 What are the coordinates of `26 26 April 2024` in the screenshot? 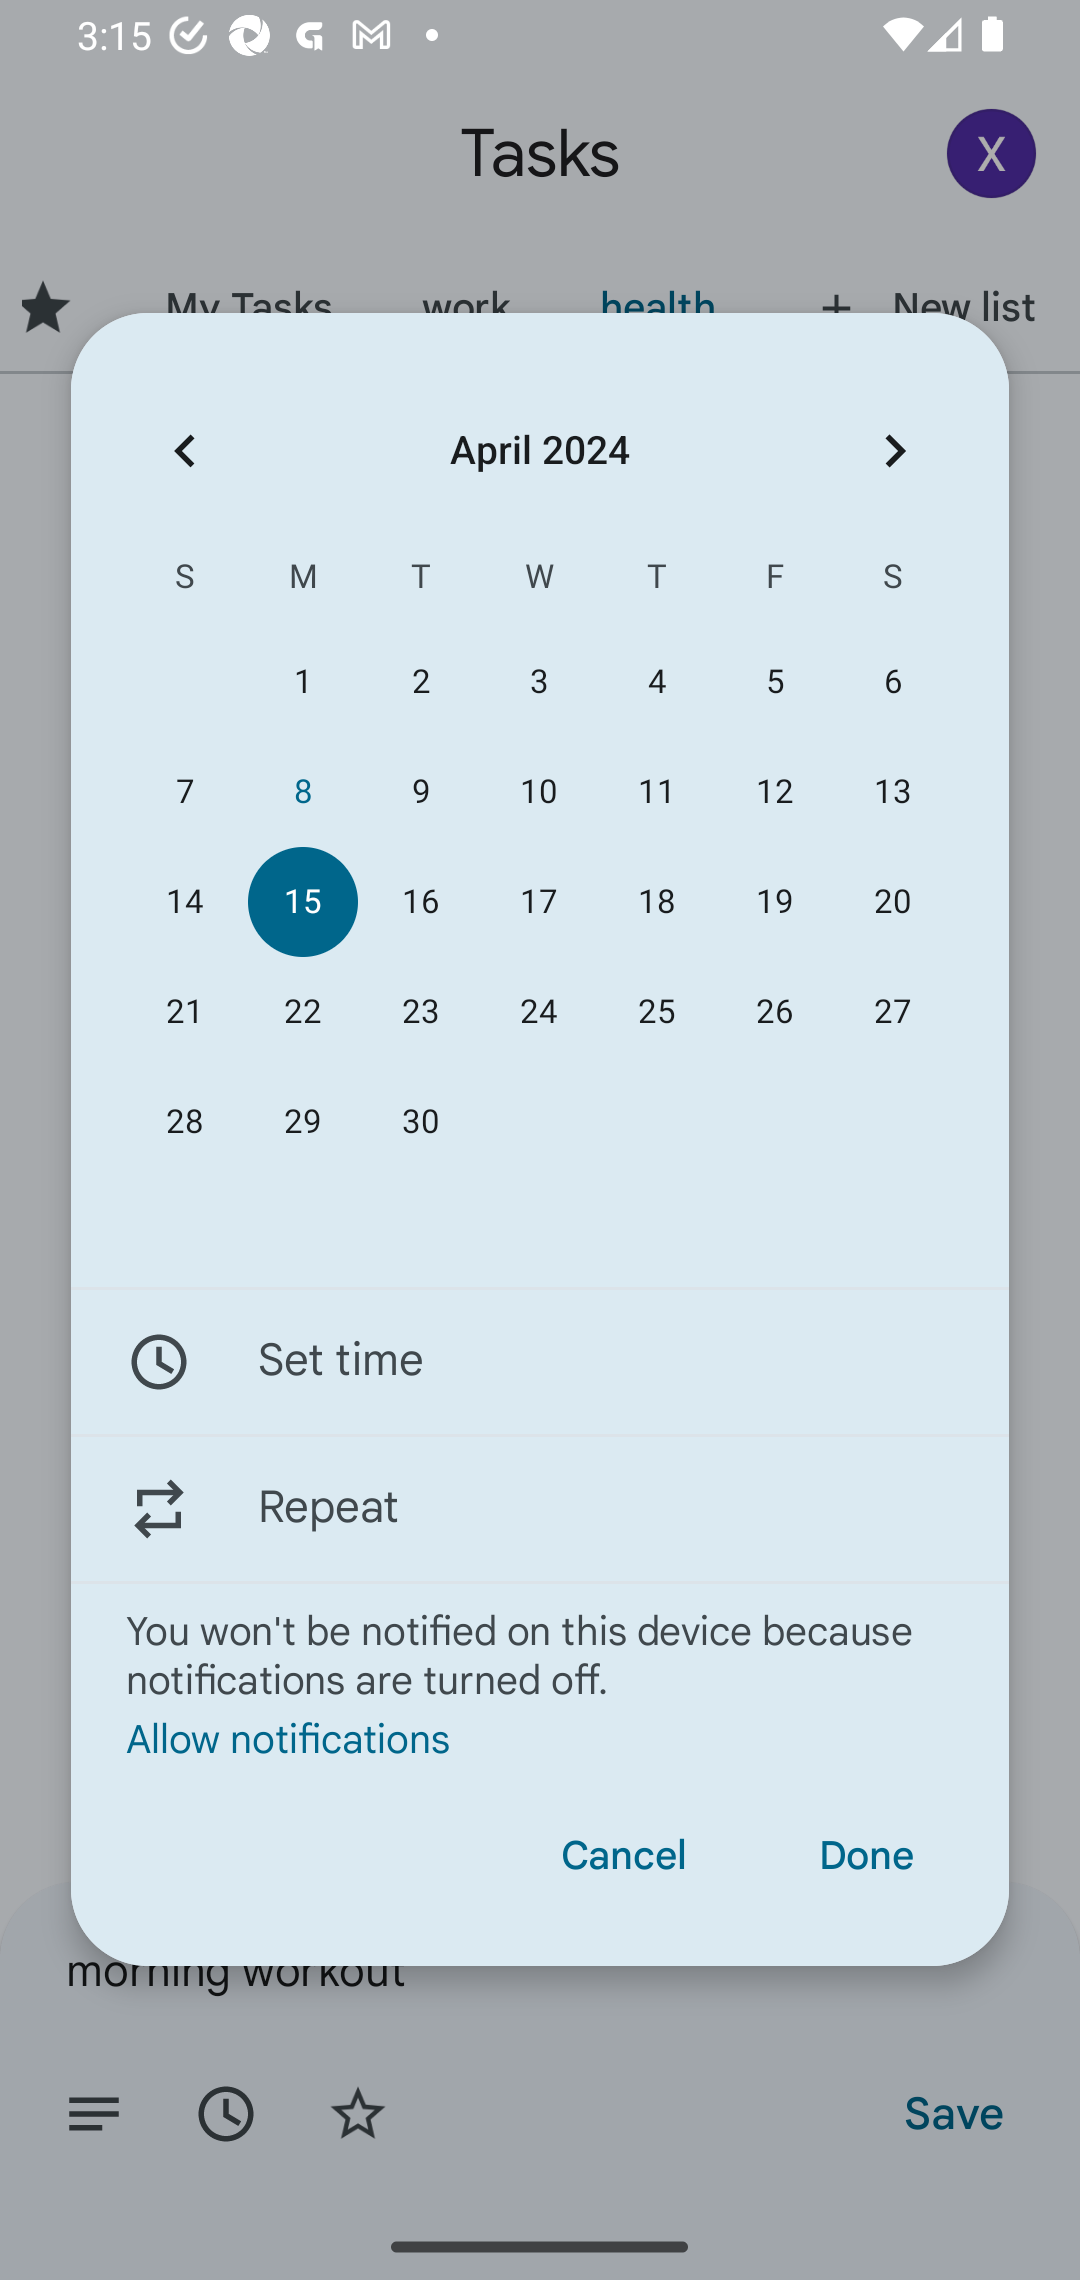 It's located at (774, 1012).